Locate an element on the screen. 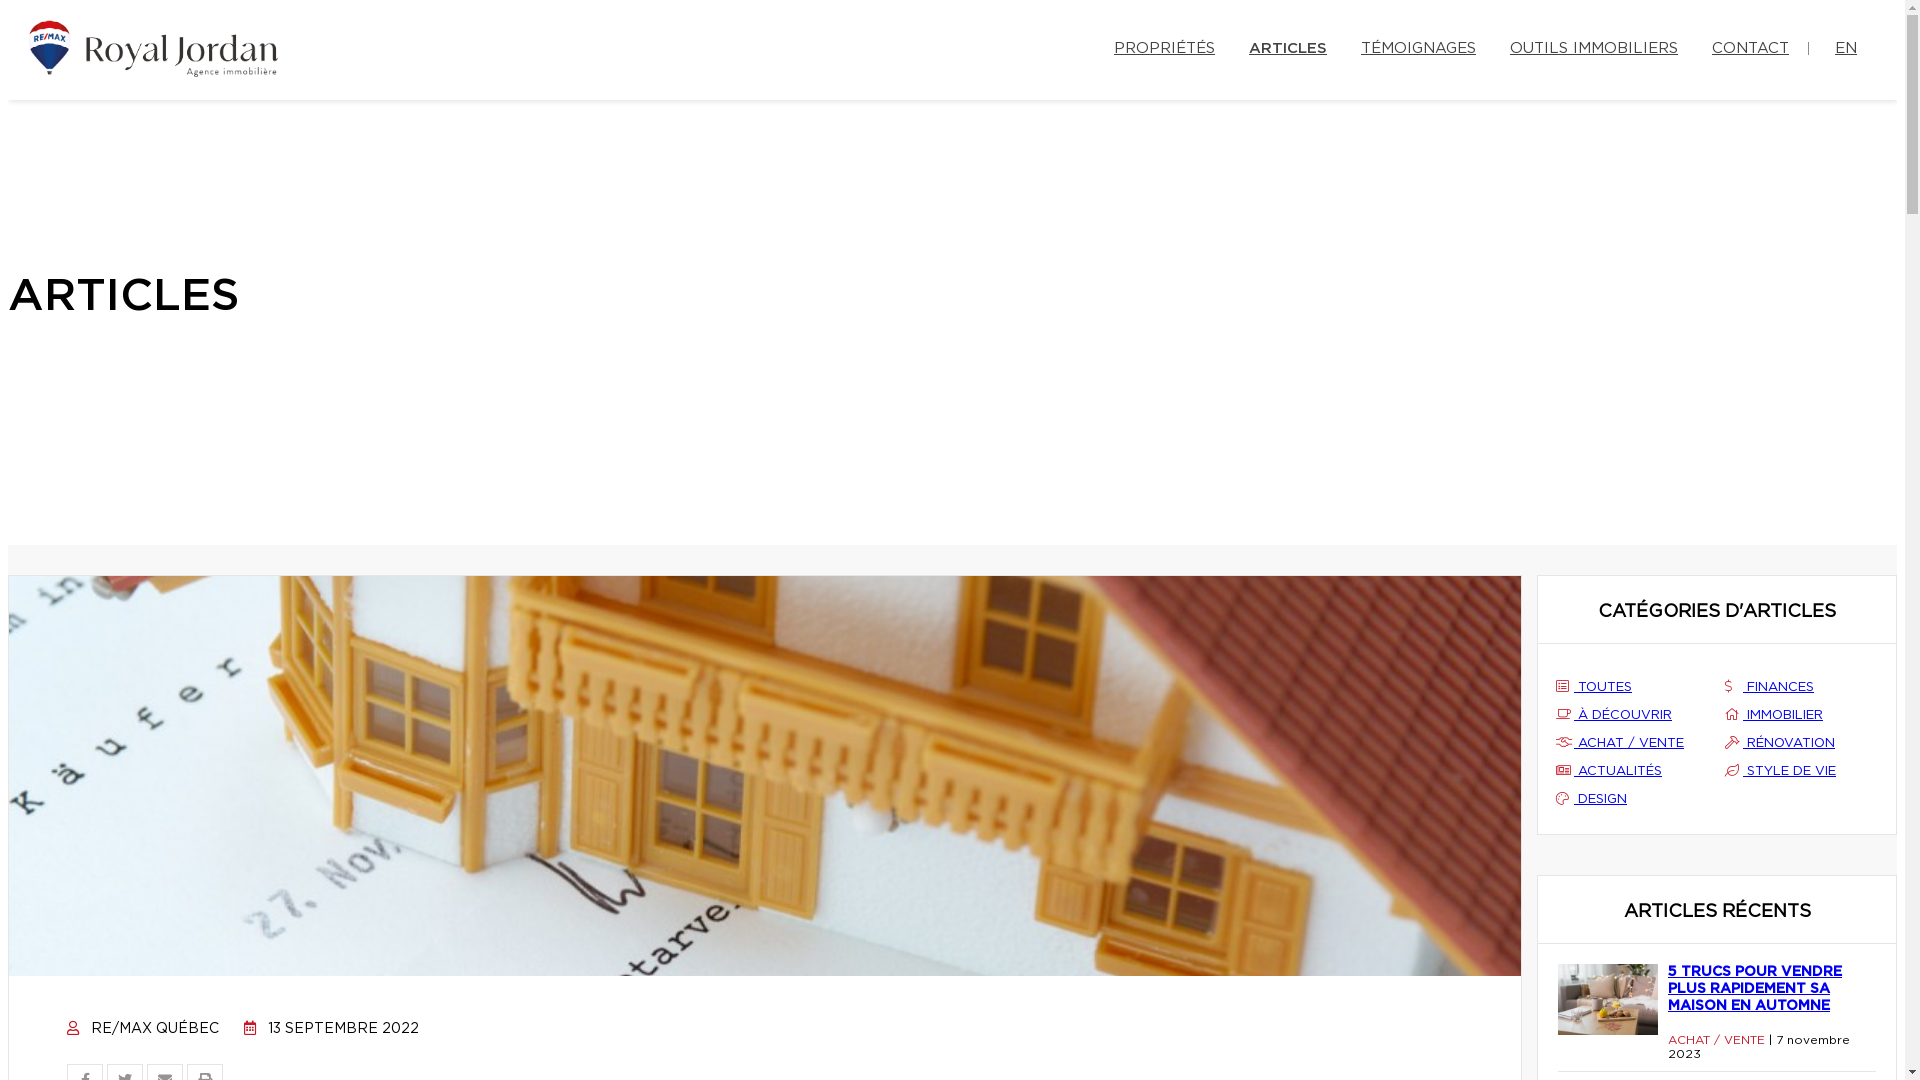  CONTACT is located at coordinates (1750, 46).